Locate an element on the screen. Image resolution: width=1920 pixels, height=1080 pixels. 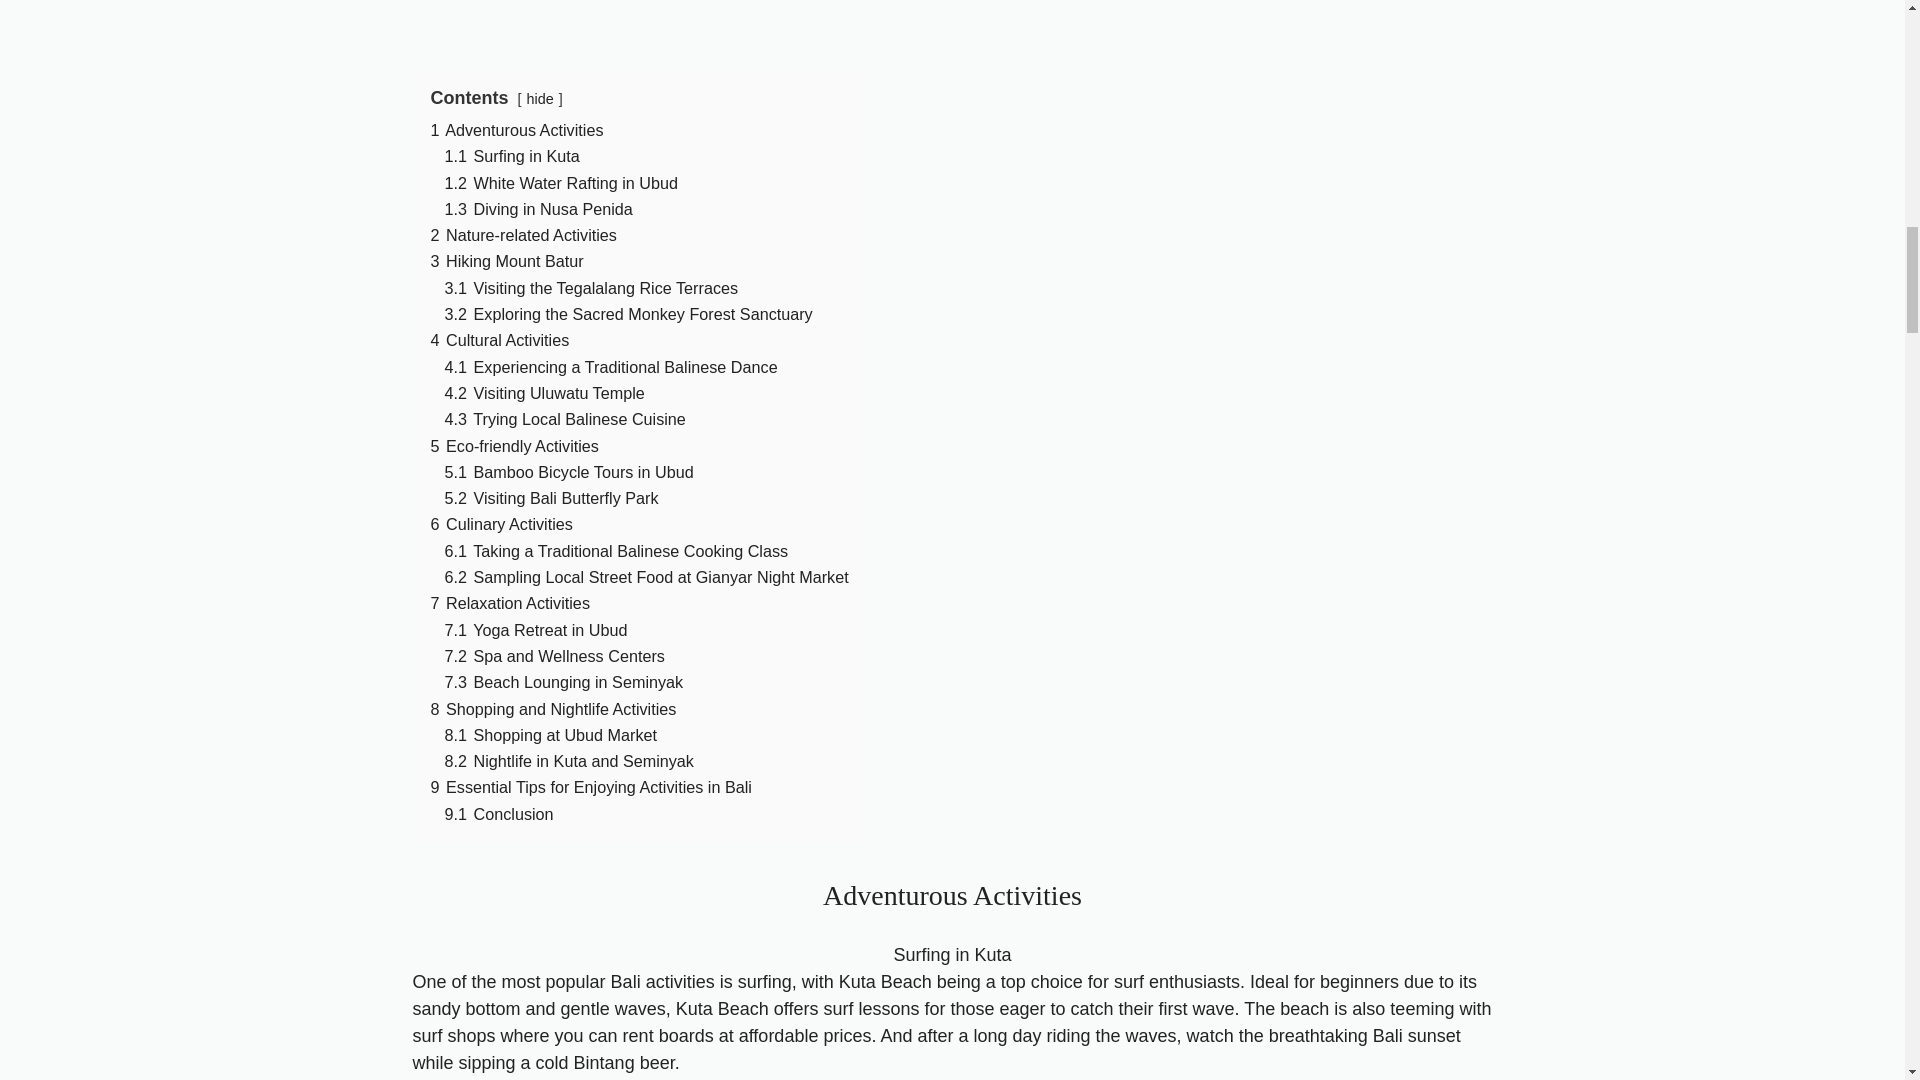
3 Hiking Mount Batur is located at coordinates (506, 260).